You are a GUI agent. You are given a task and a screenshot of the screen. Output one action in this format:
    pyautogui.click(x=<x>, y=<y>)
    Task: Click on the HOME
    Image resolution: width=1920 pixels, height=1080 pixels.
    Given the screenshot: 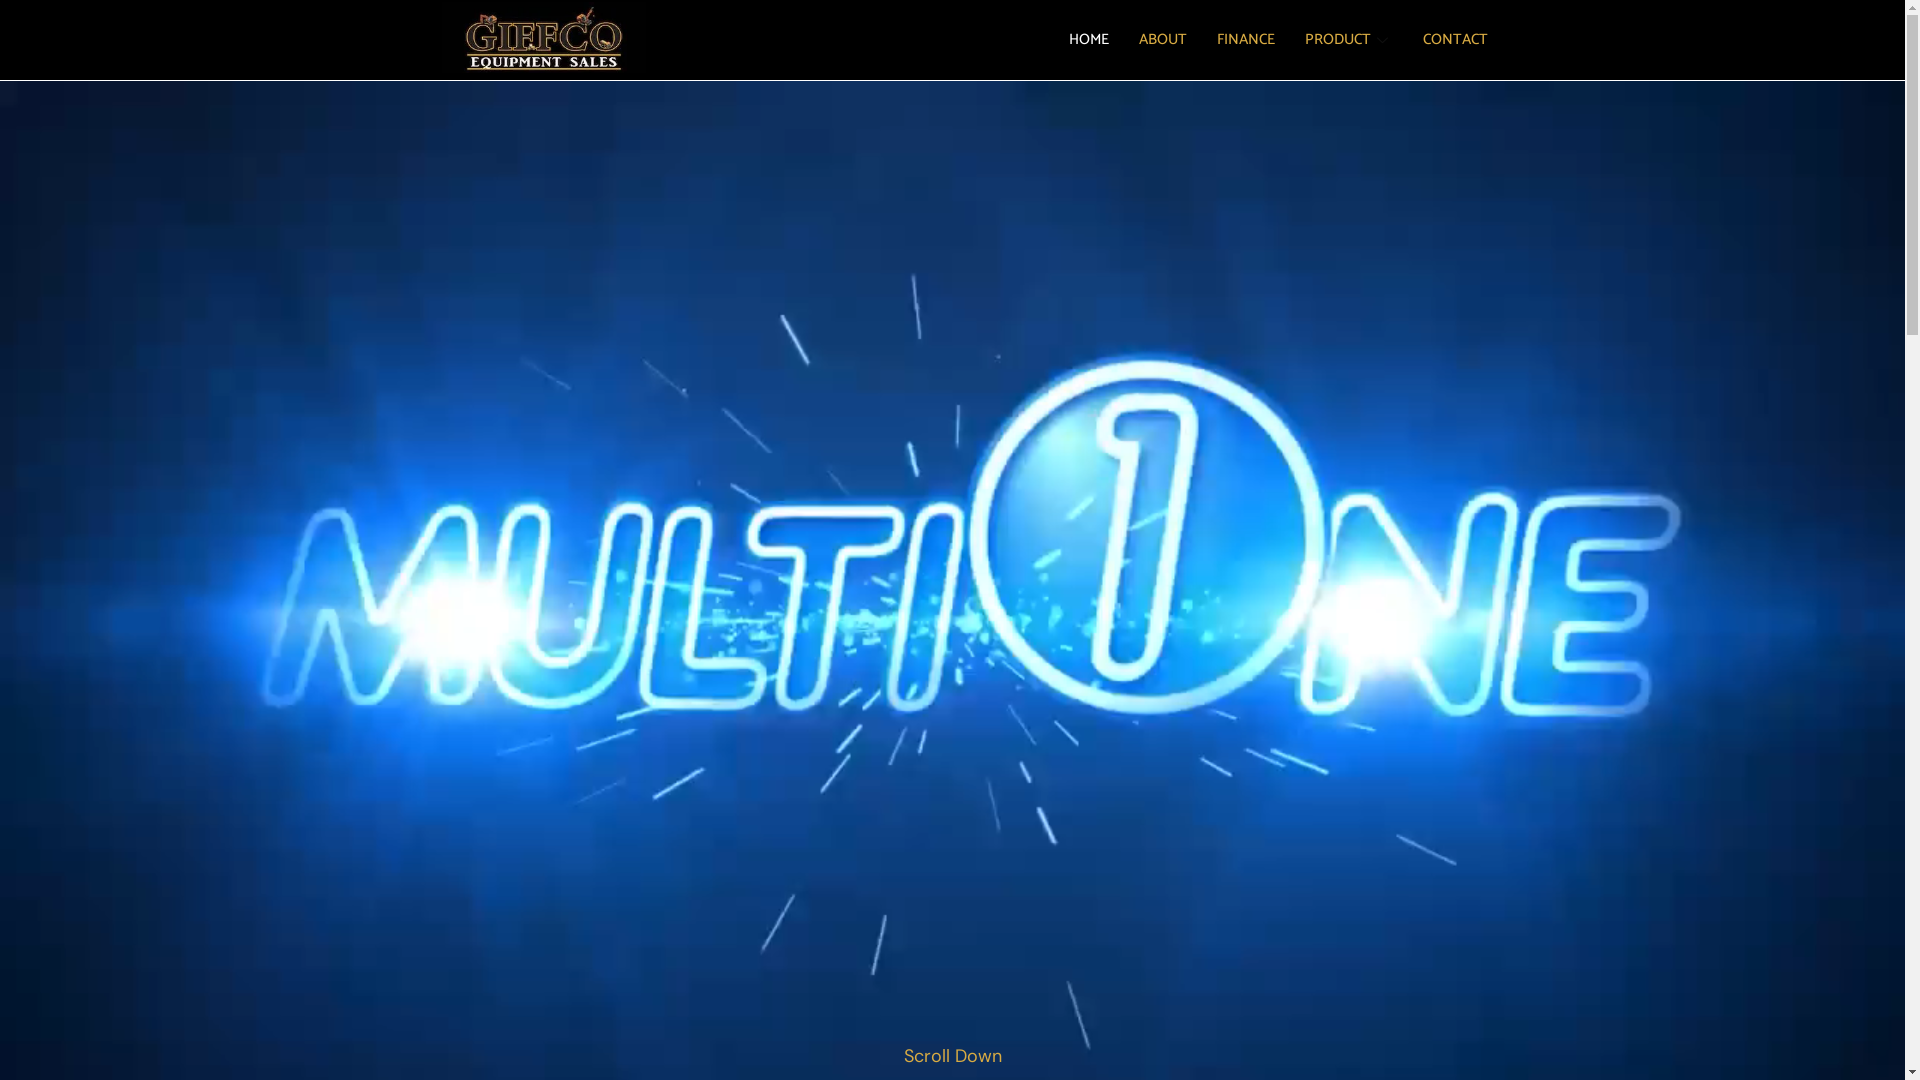 What is the action you would take?
    pyautogui.click(x=1089, y=40)
    